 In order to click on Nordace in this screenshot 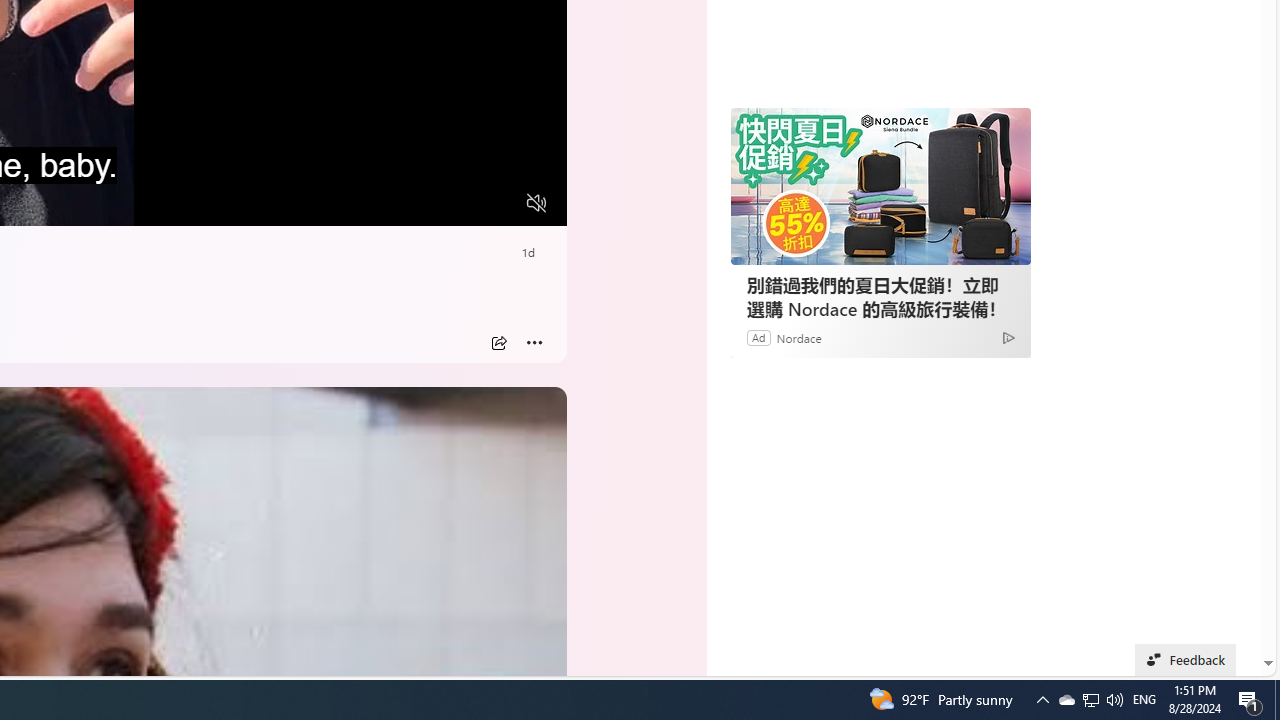, I will do `click(798, 338)`.